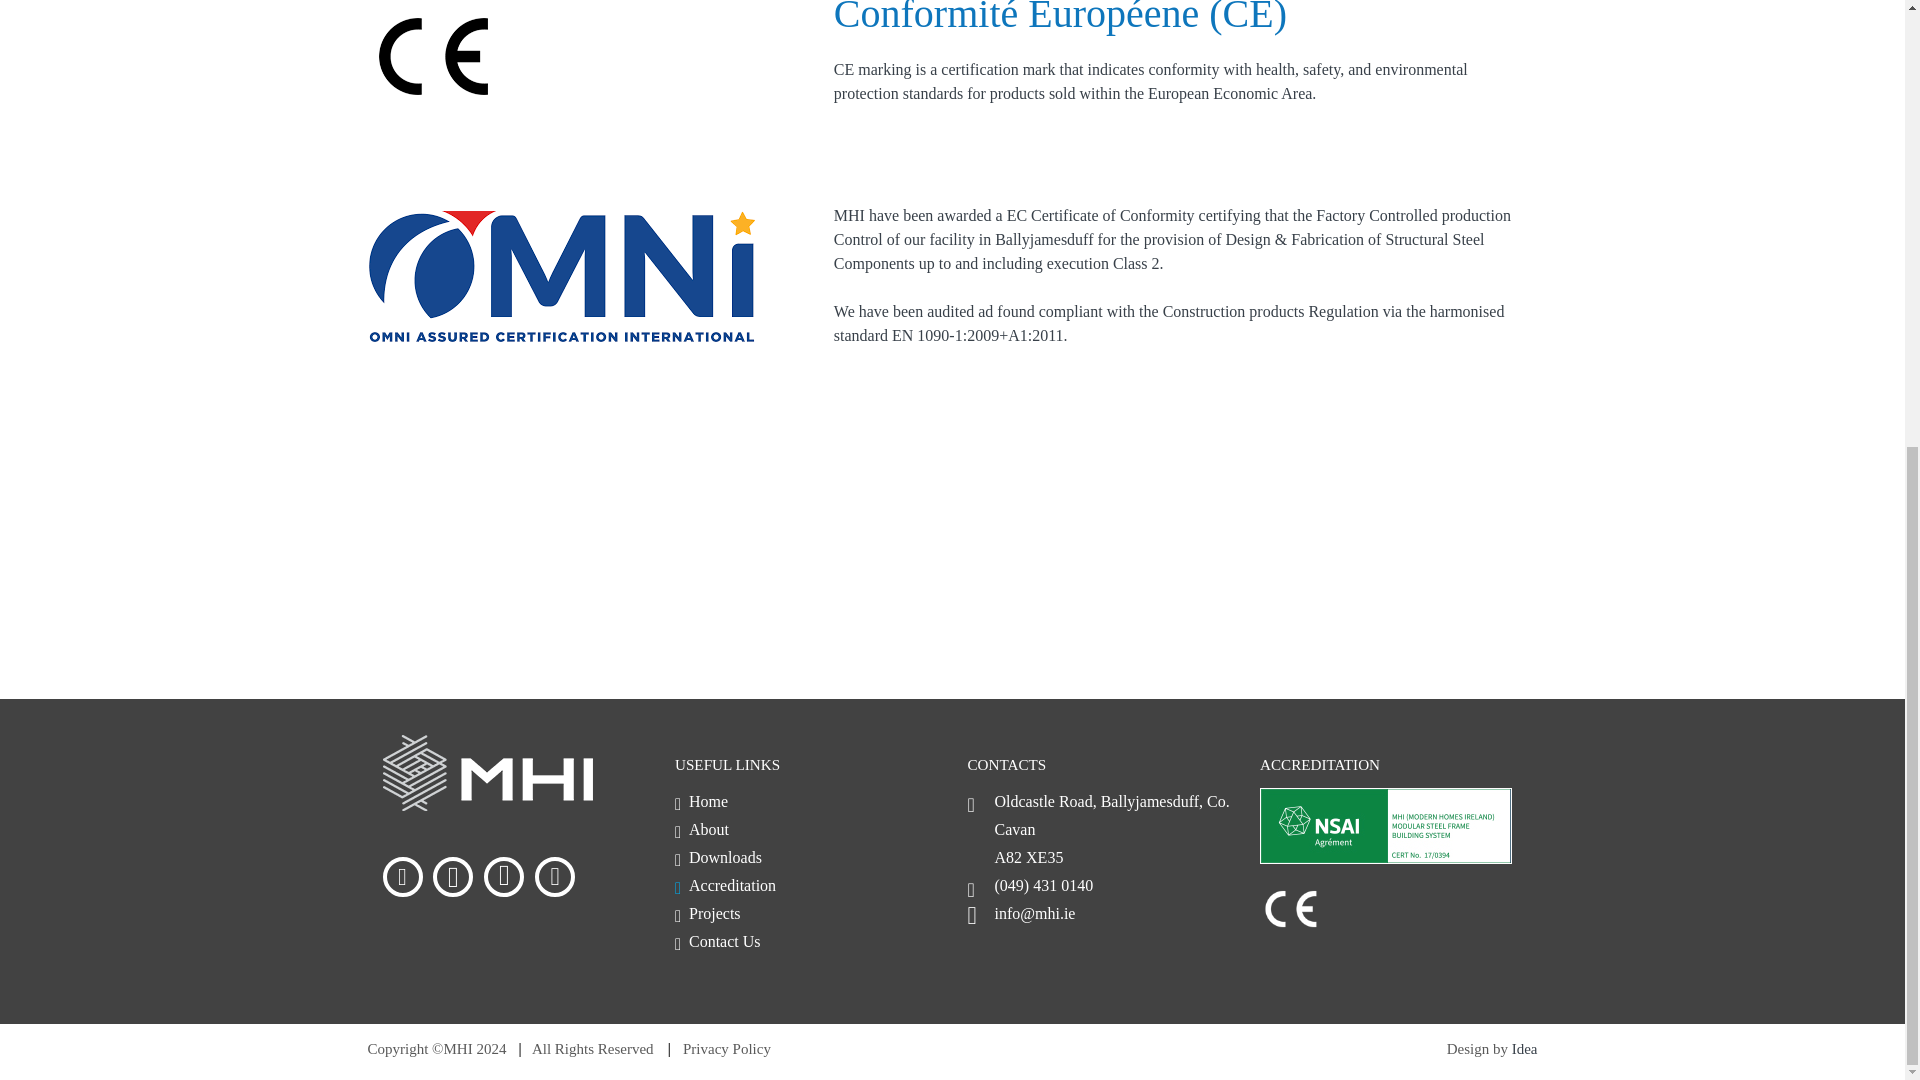 The height and width of the screenshot is (1080, 1920). Describe the element at coordinates (702, 829) in the screenshot. I see `About` at that location.